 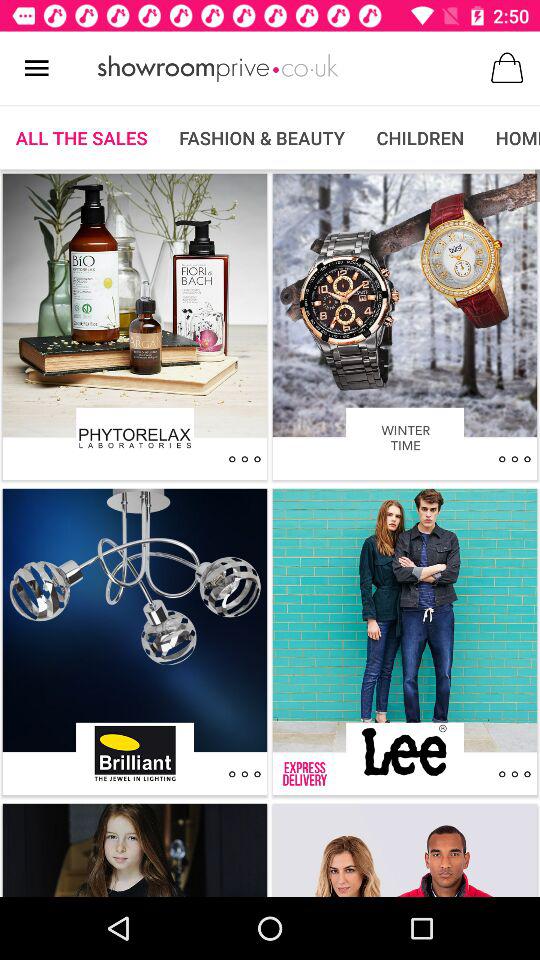 What do you see at coordinates (514, 459) in the screenshot?
I see `go to winter time action dots` at bounding box center [514, 459].